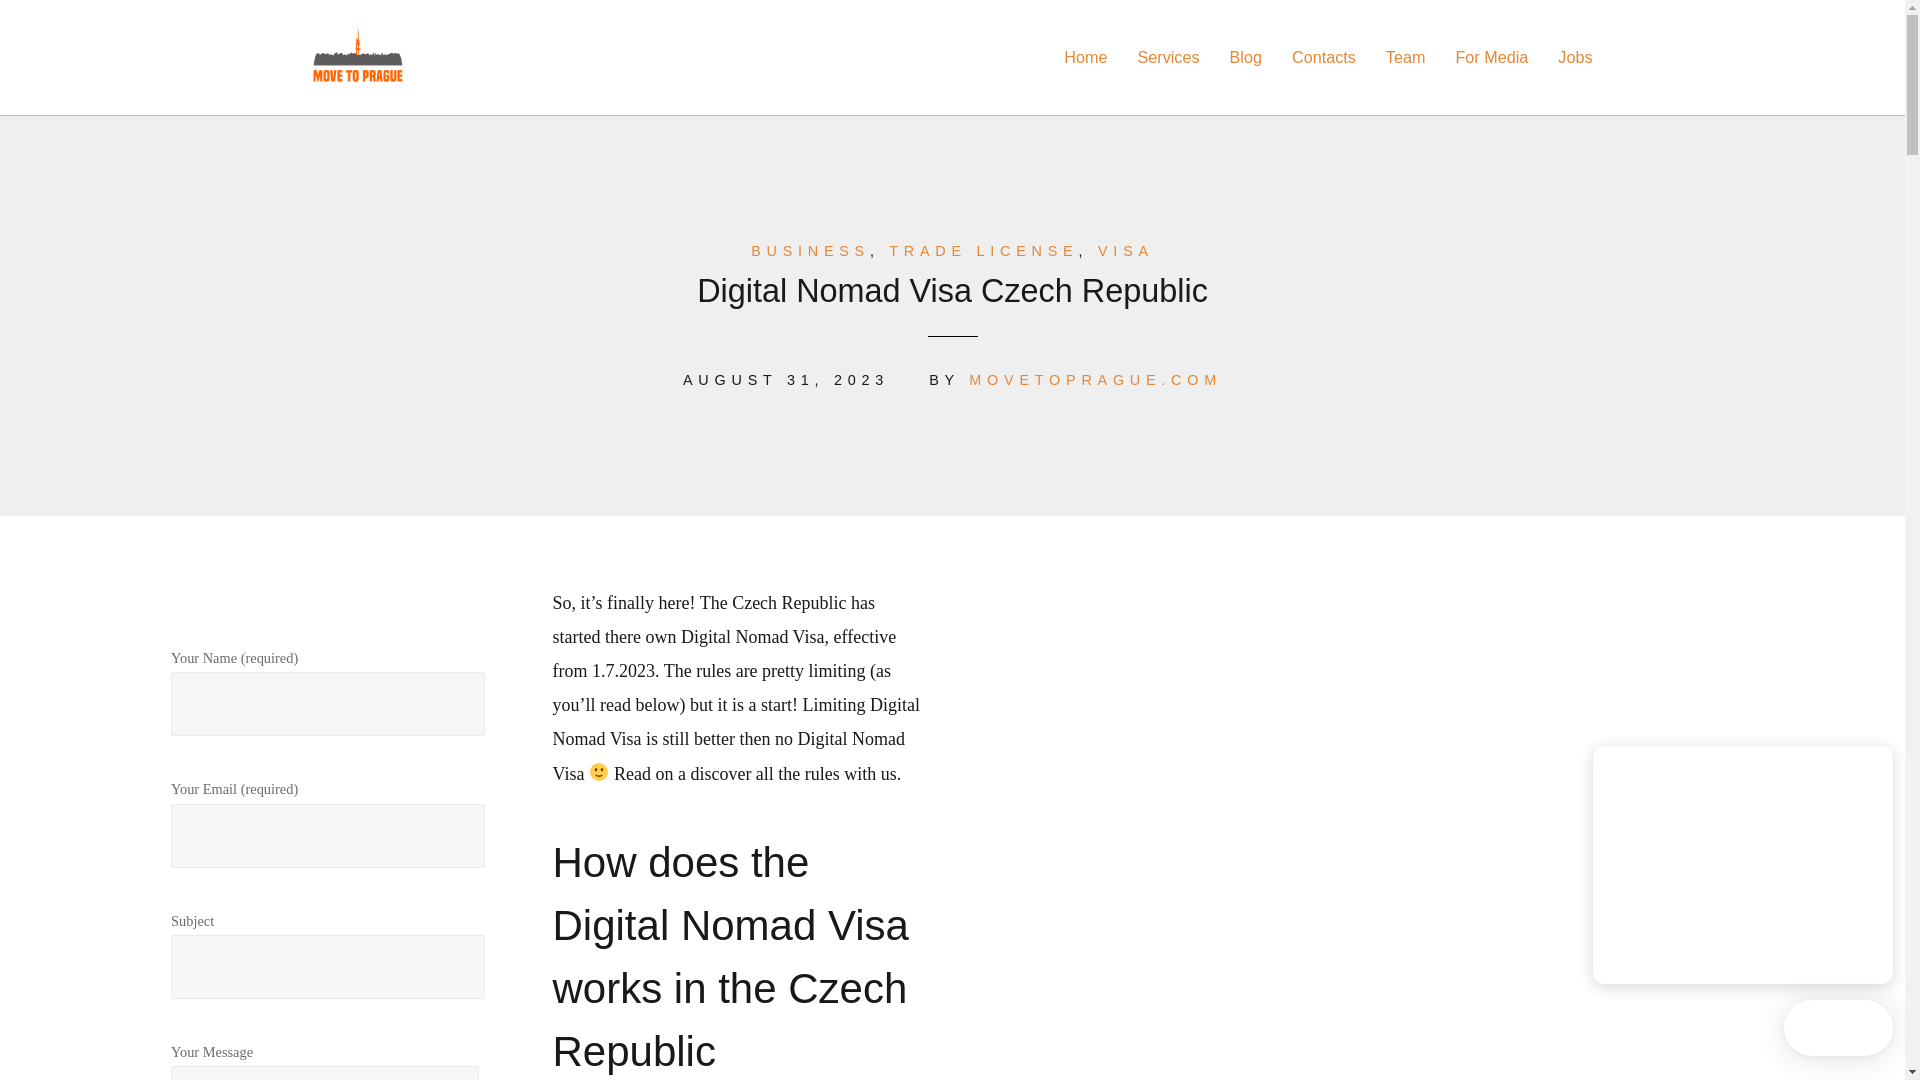  I want to click on Smartsupp widget button, so click(1838, 1028).